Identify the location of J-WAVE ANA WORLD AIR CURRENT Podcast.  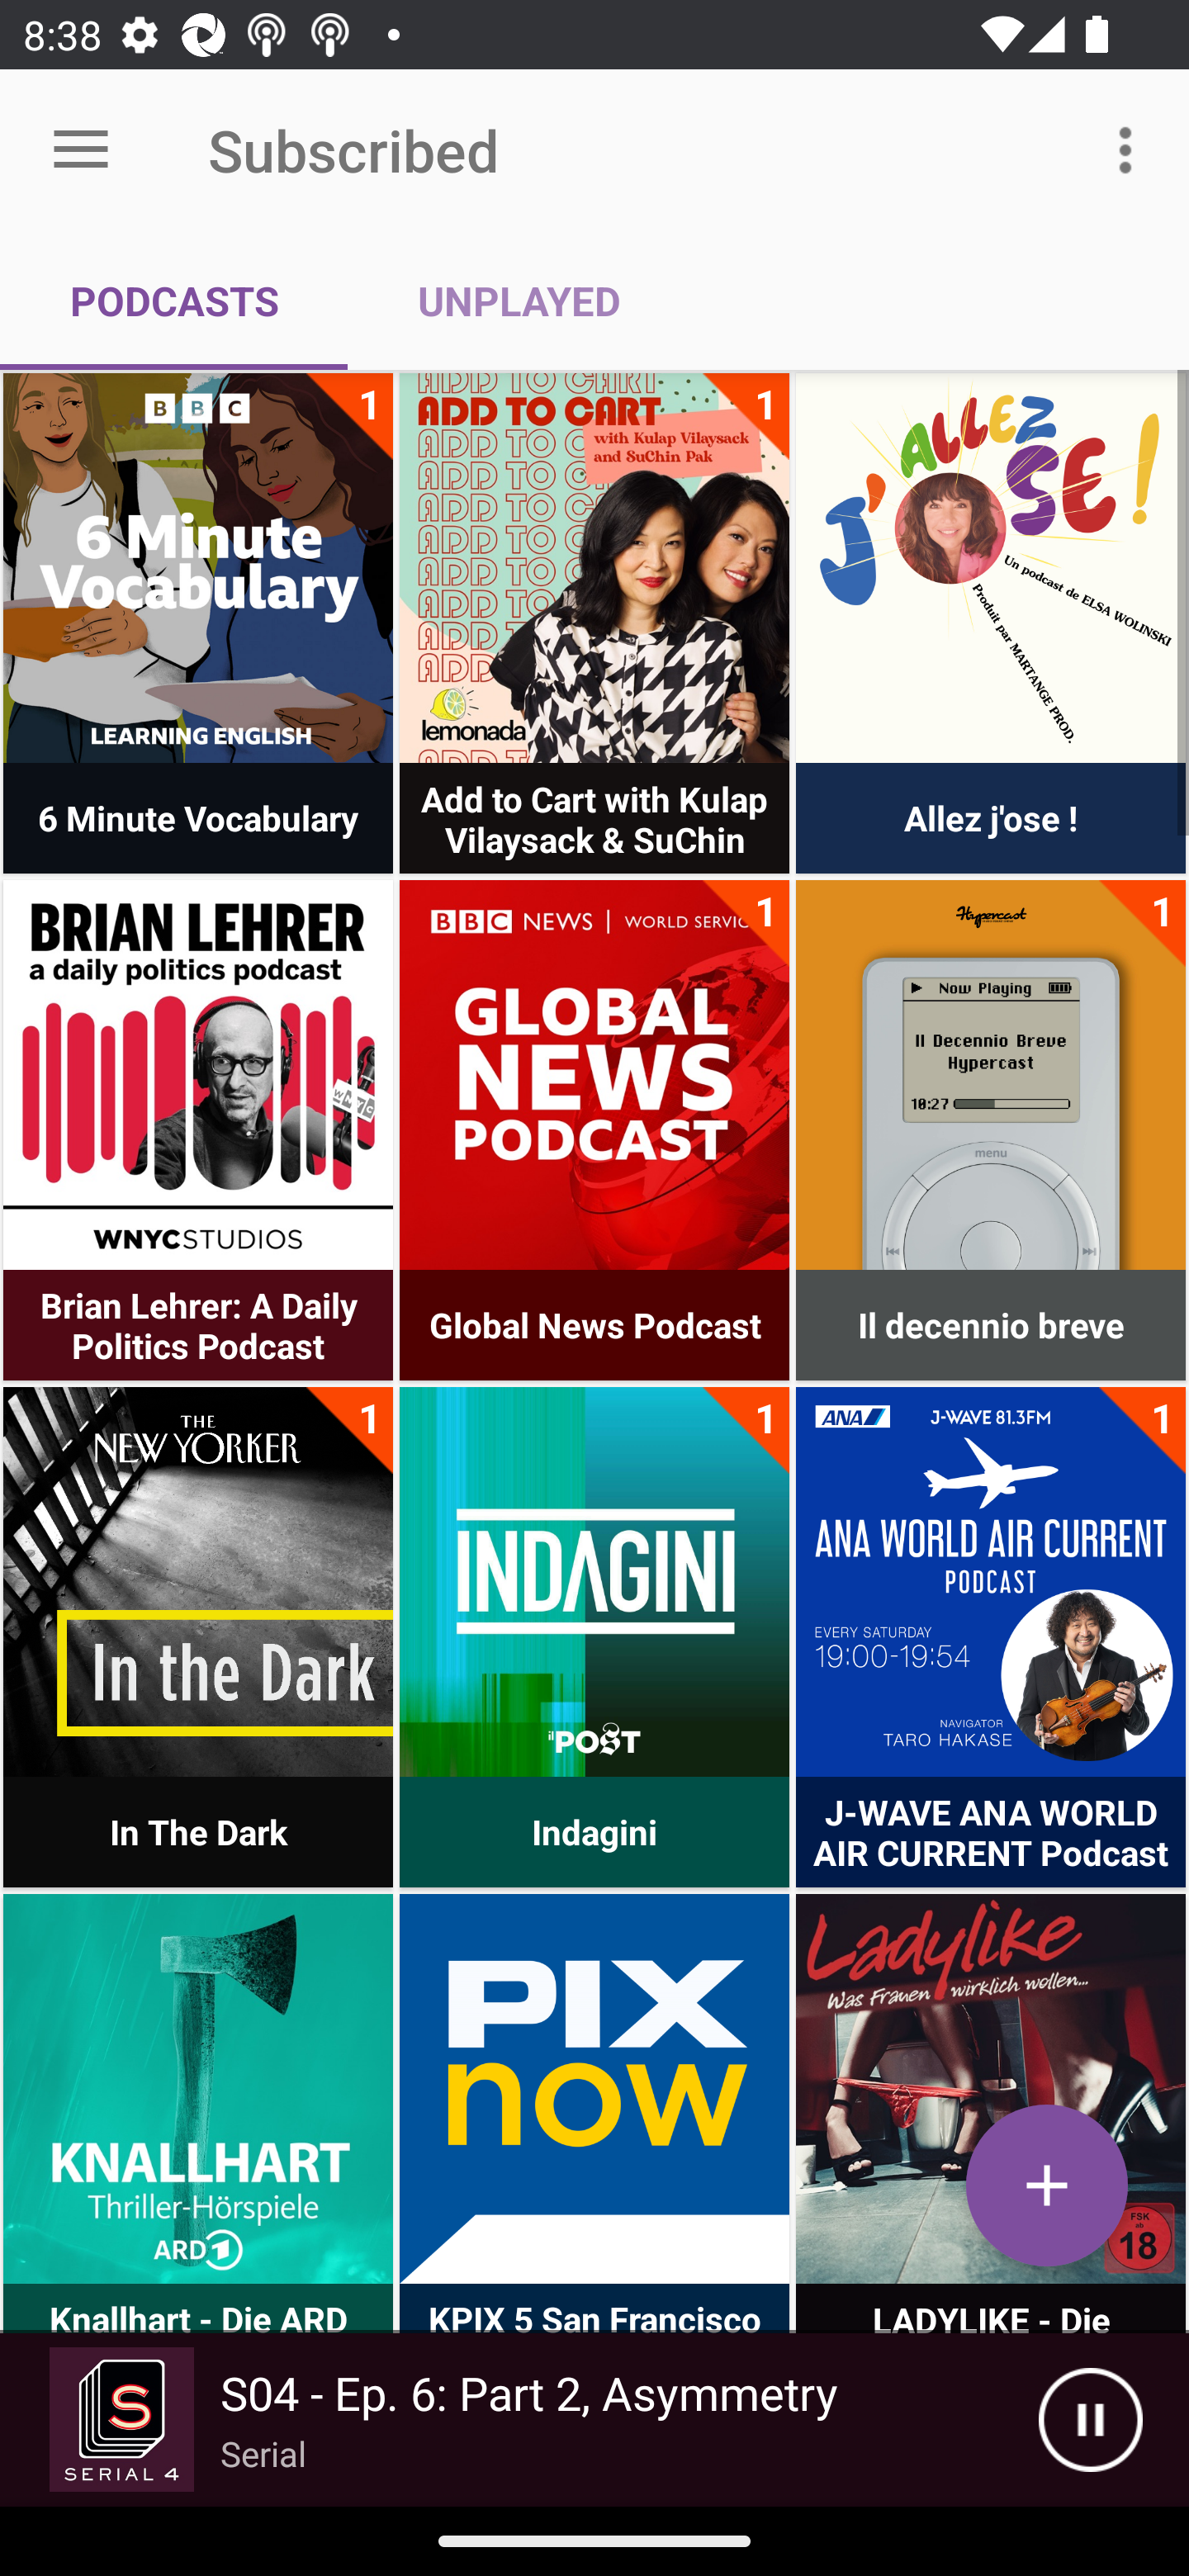
(990, 1581).